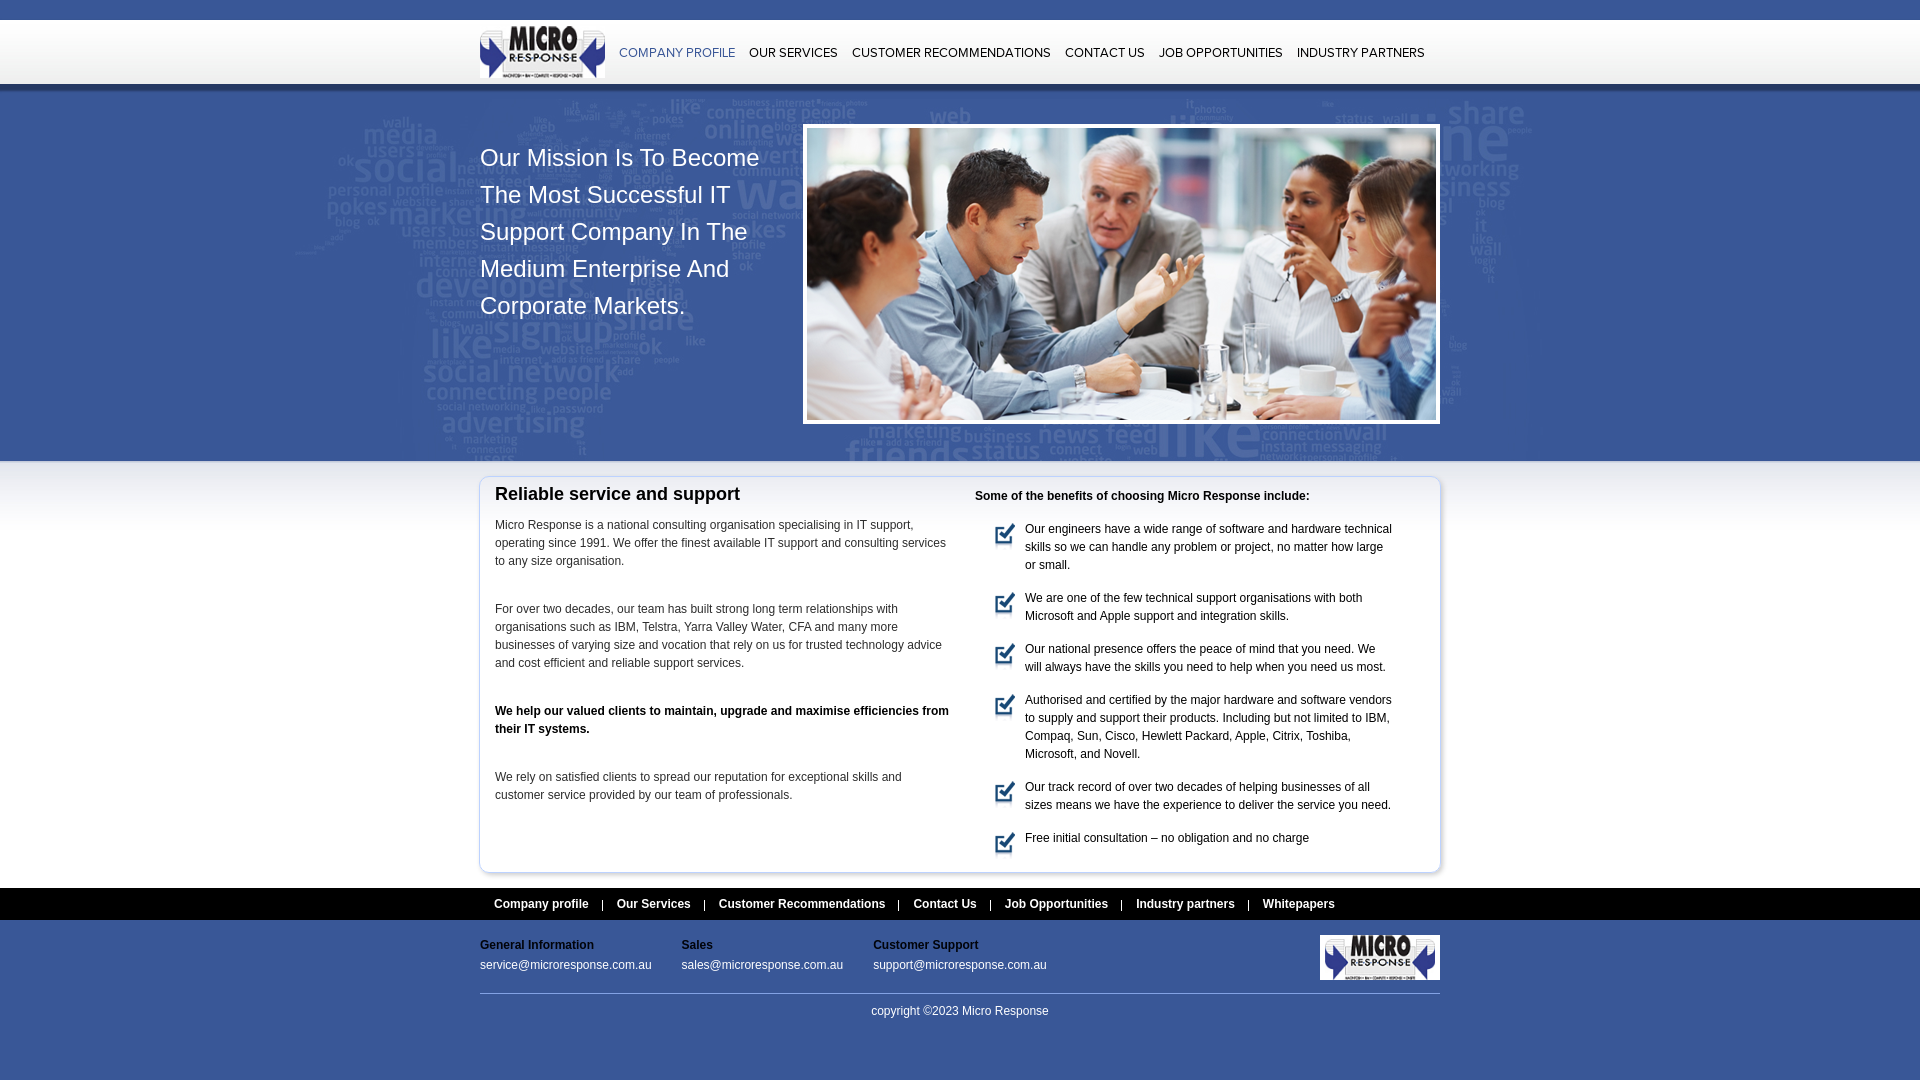 This screenshot has height=1080, width=1920. What do you see at coordinates (1221, 53) in the screenshot?
I see `JOB OPPORTUNITIES` at bounding box center [1221, 53].